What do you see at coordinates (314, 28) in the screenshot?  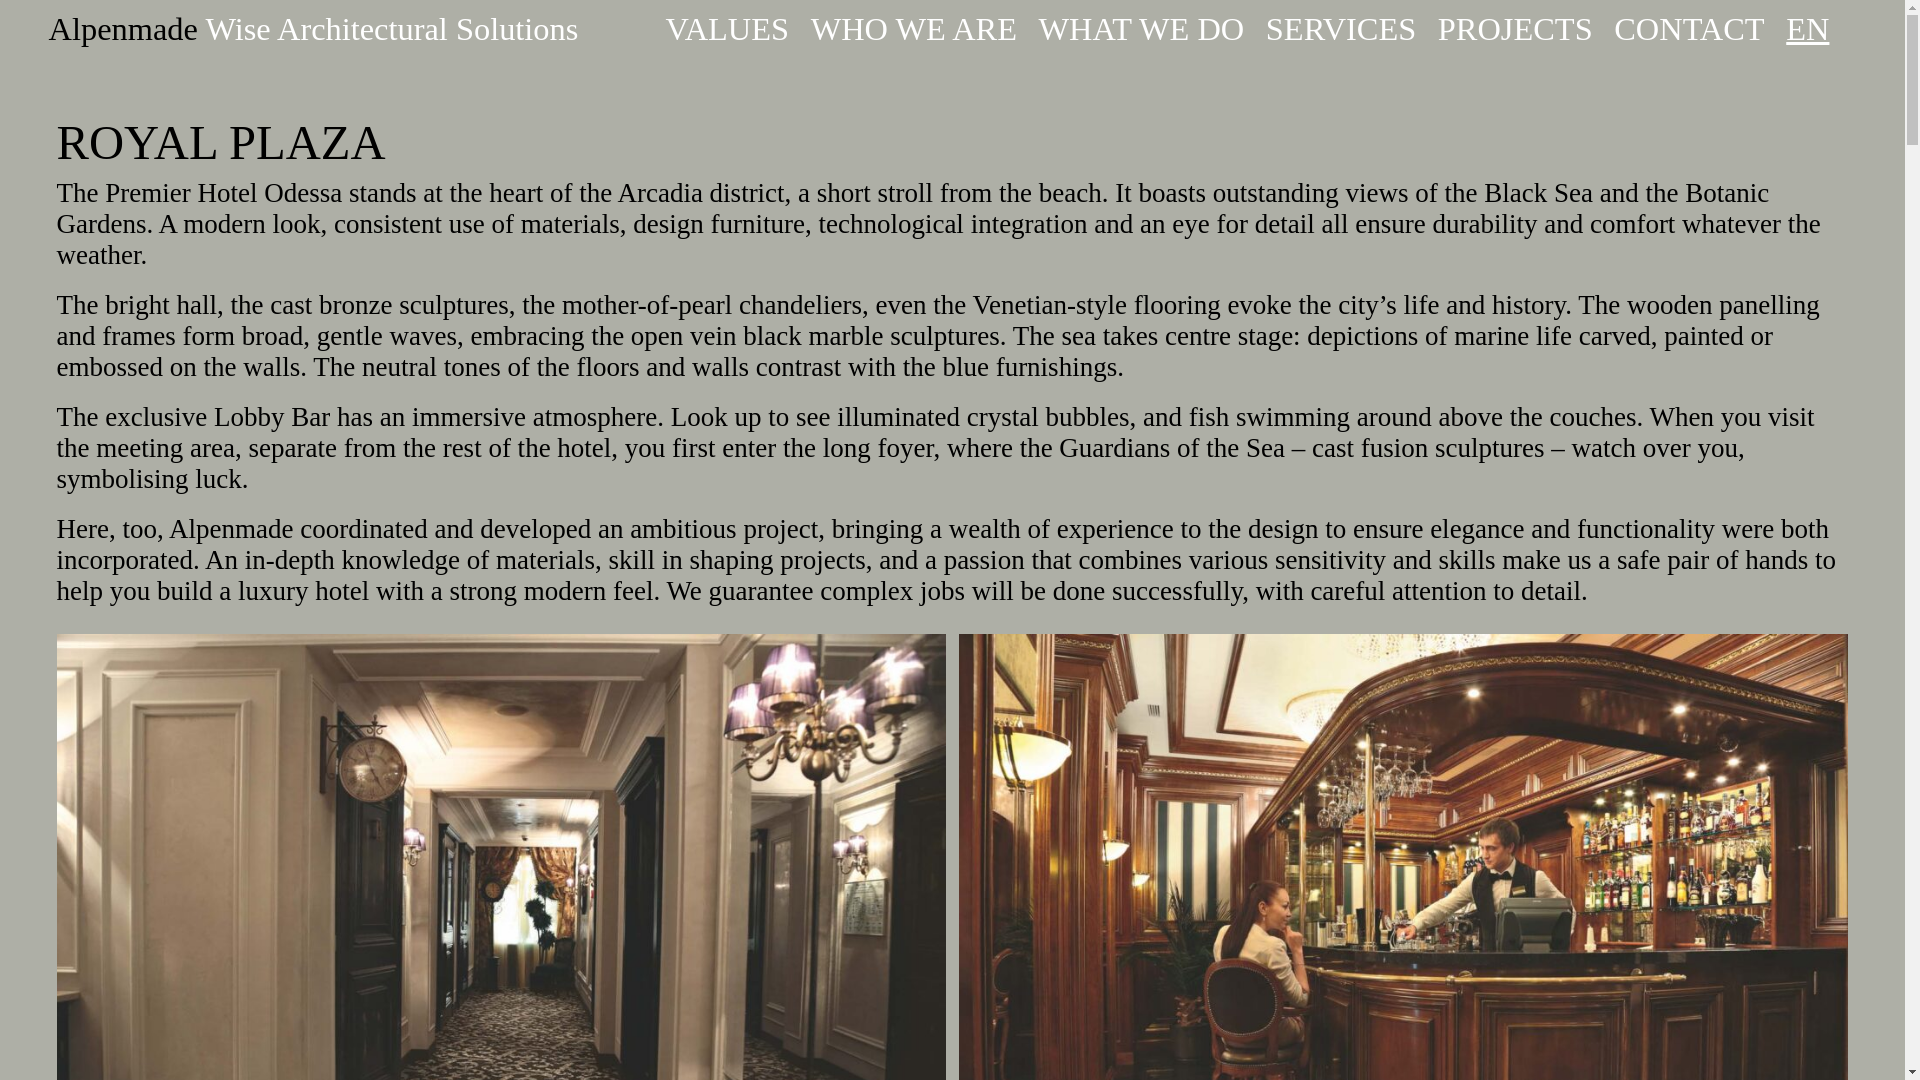 I see `Alpenmade Wise Architectural Solutions` at bounding box center [314, 28].